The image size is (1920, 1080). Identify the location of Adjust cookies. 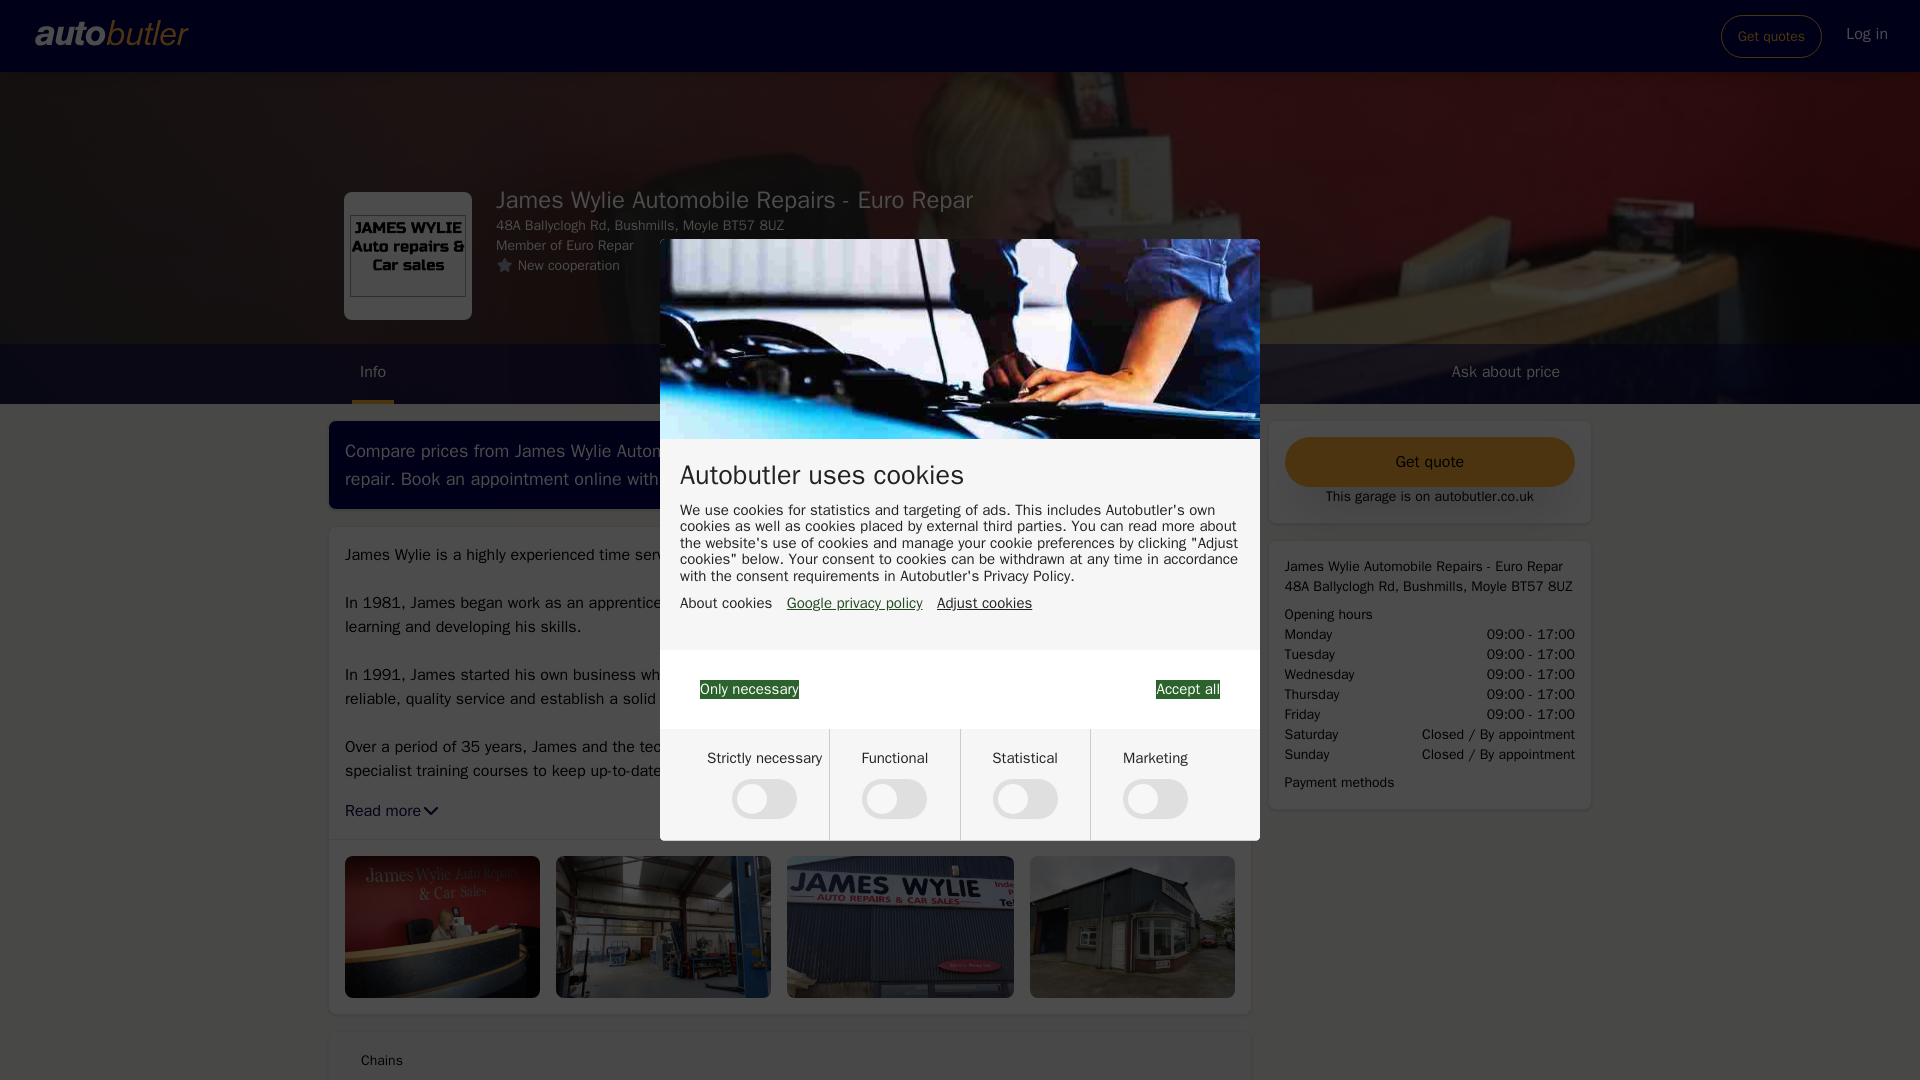
(984, 604).